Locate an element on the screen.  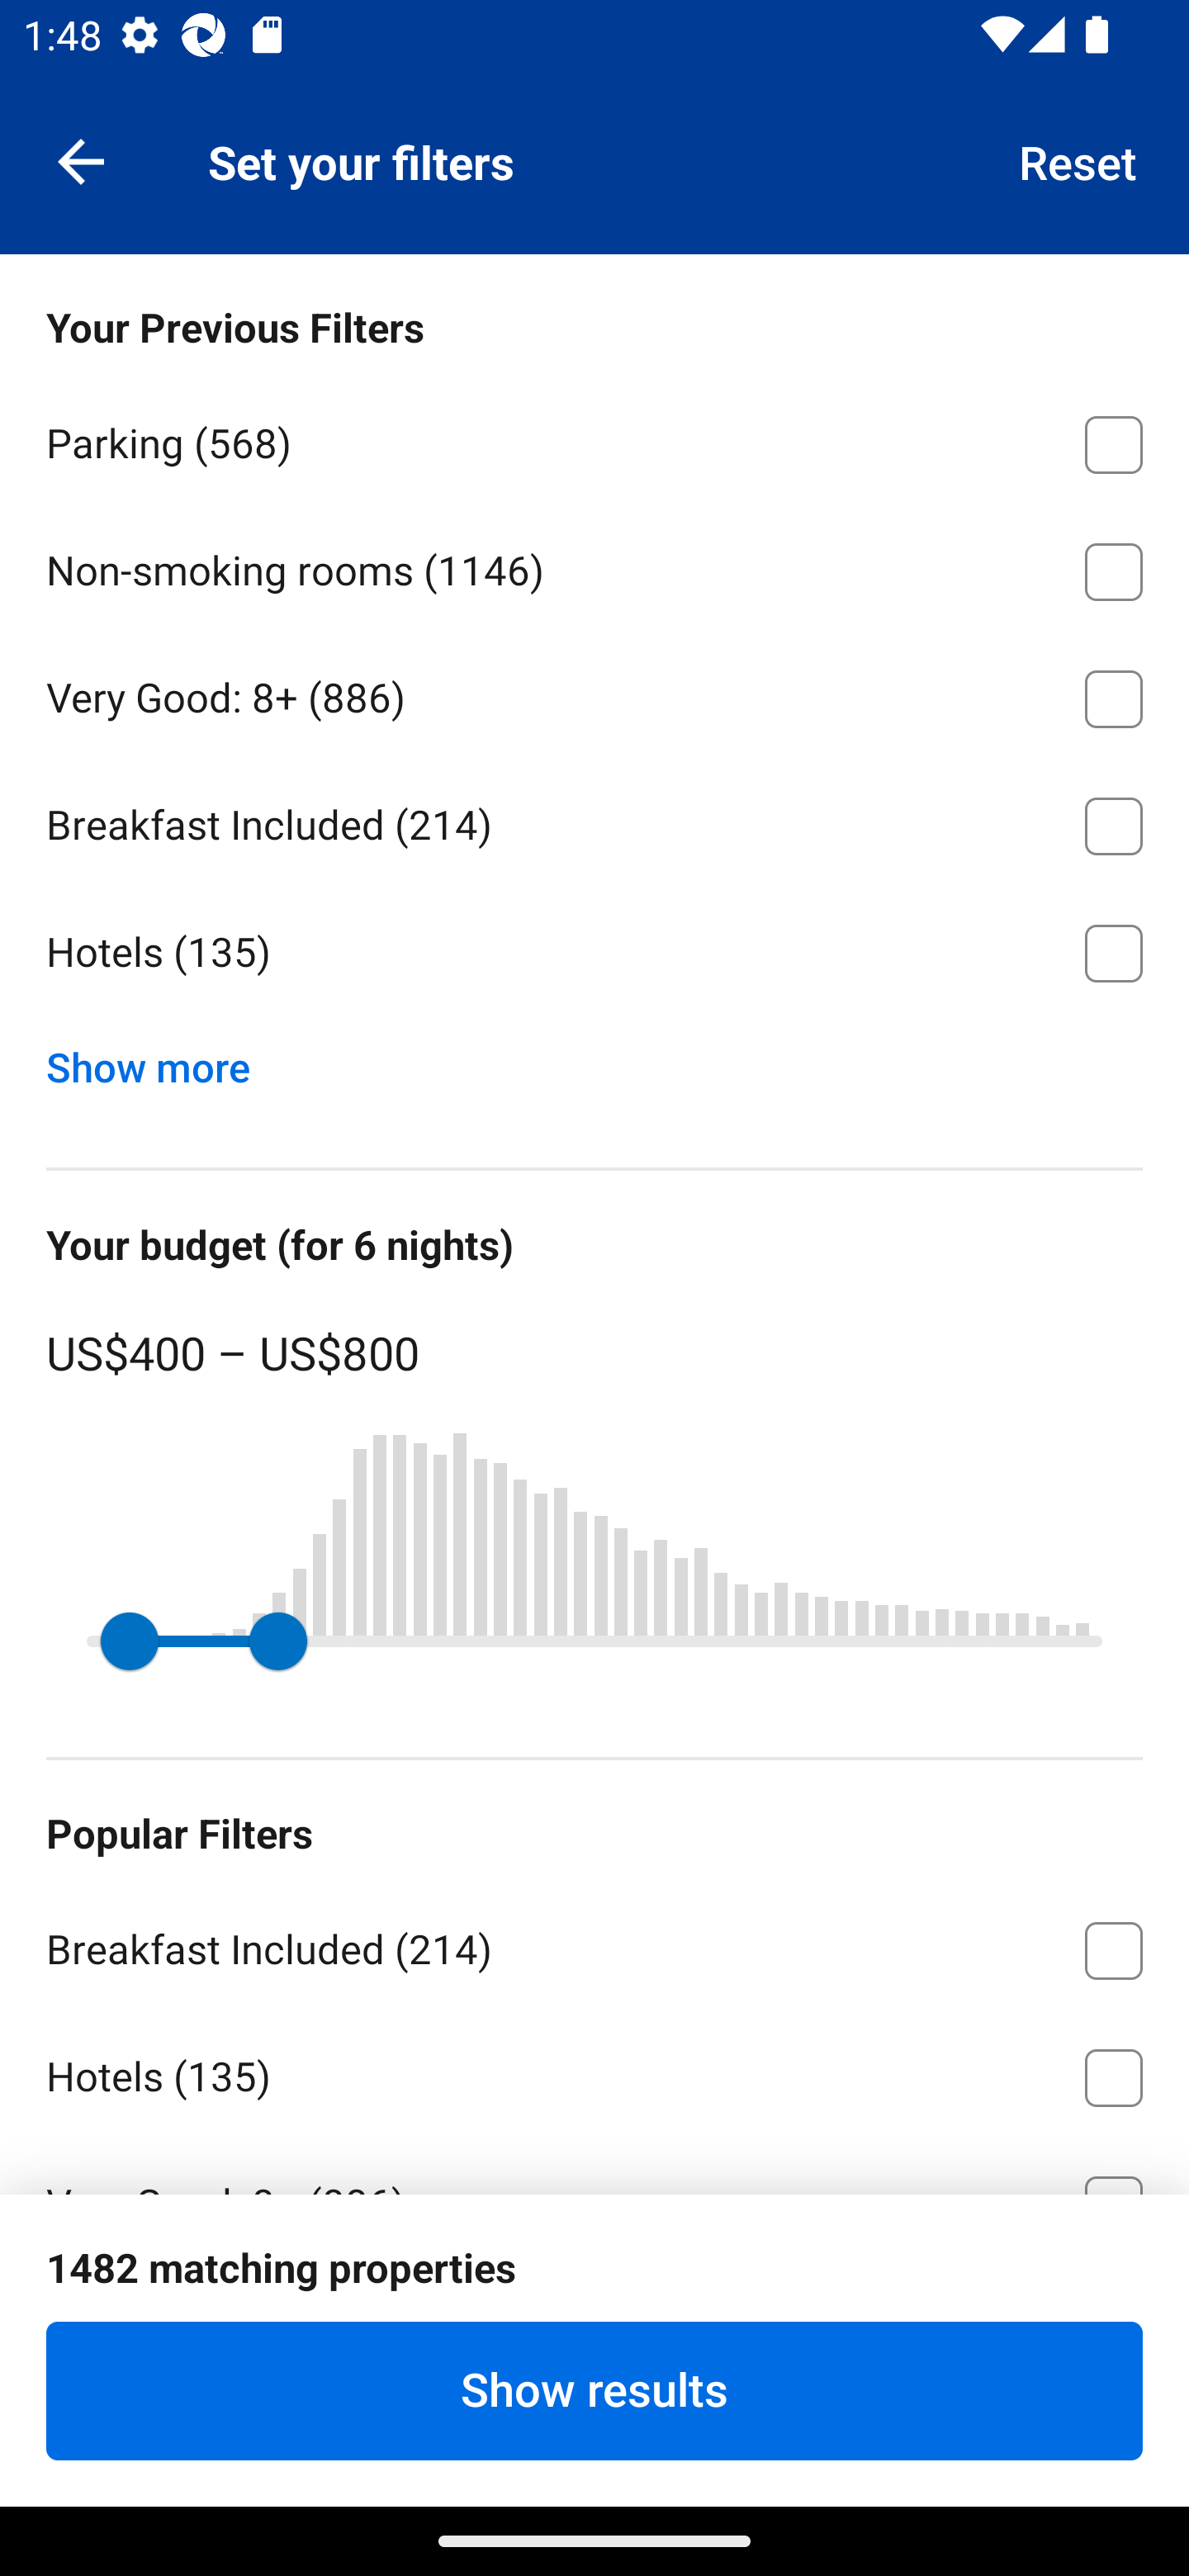
Navigate up is located at coordinates (81, 160).